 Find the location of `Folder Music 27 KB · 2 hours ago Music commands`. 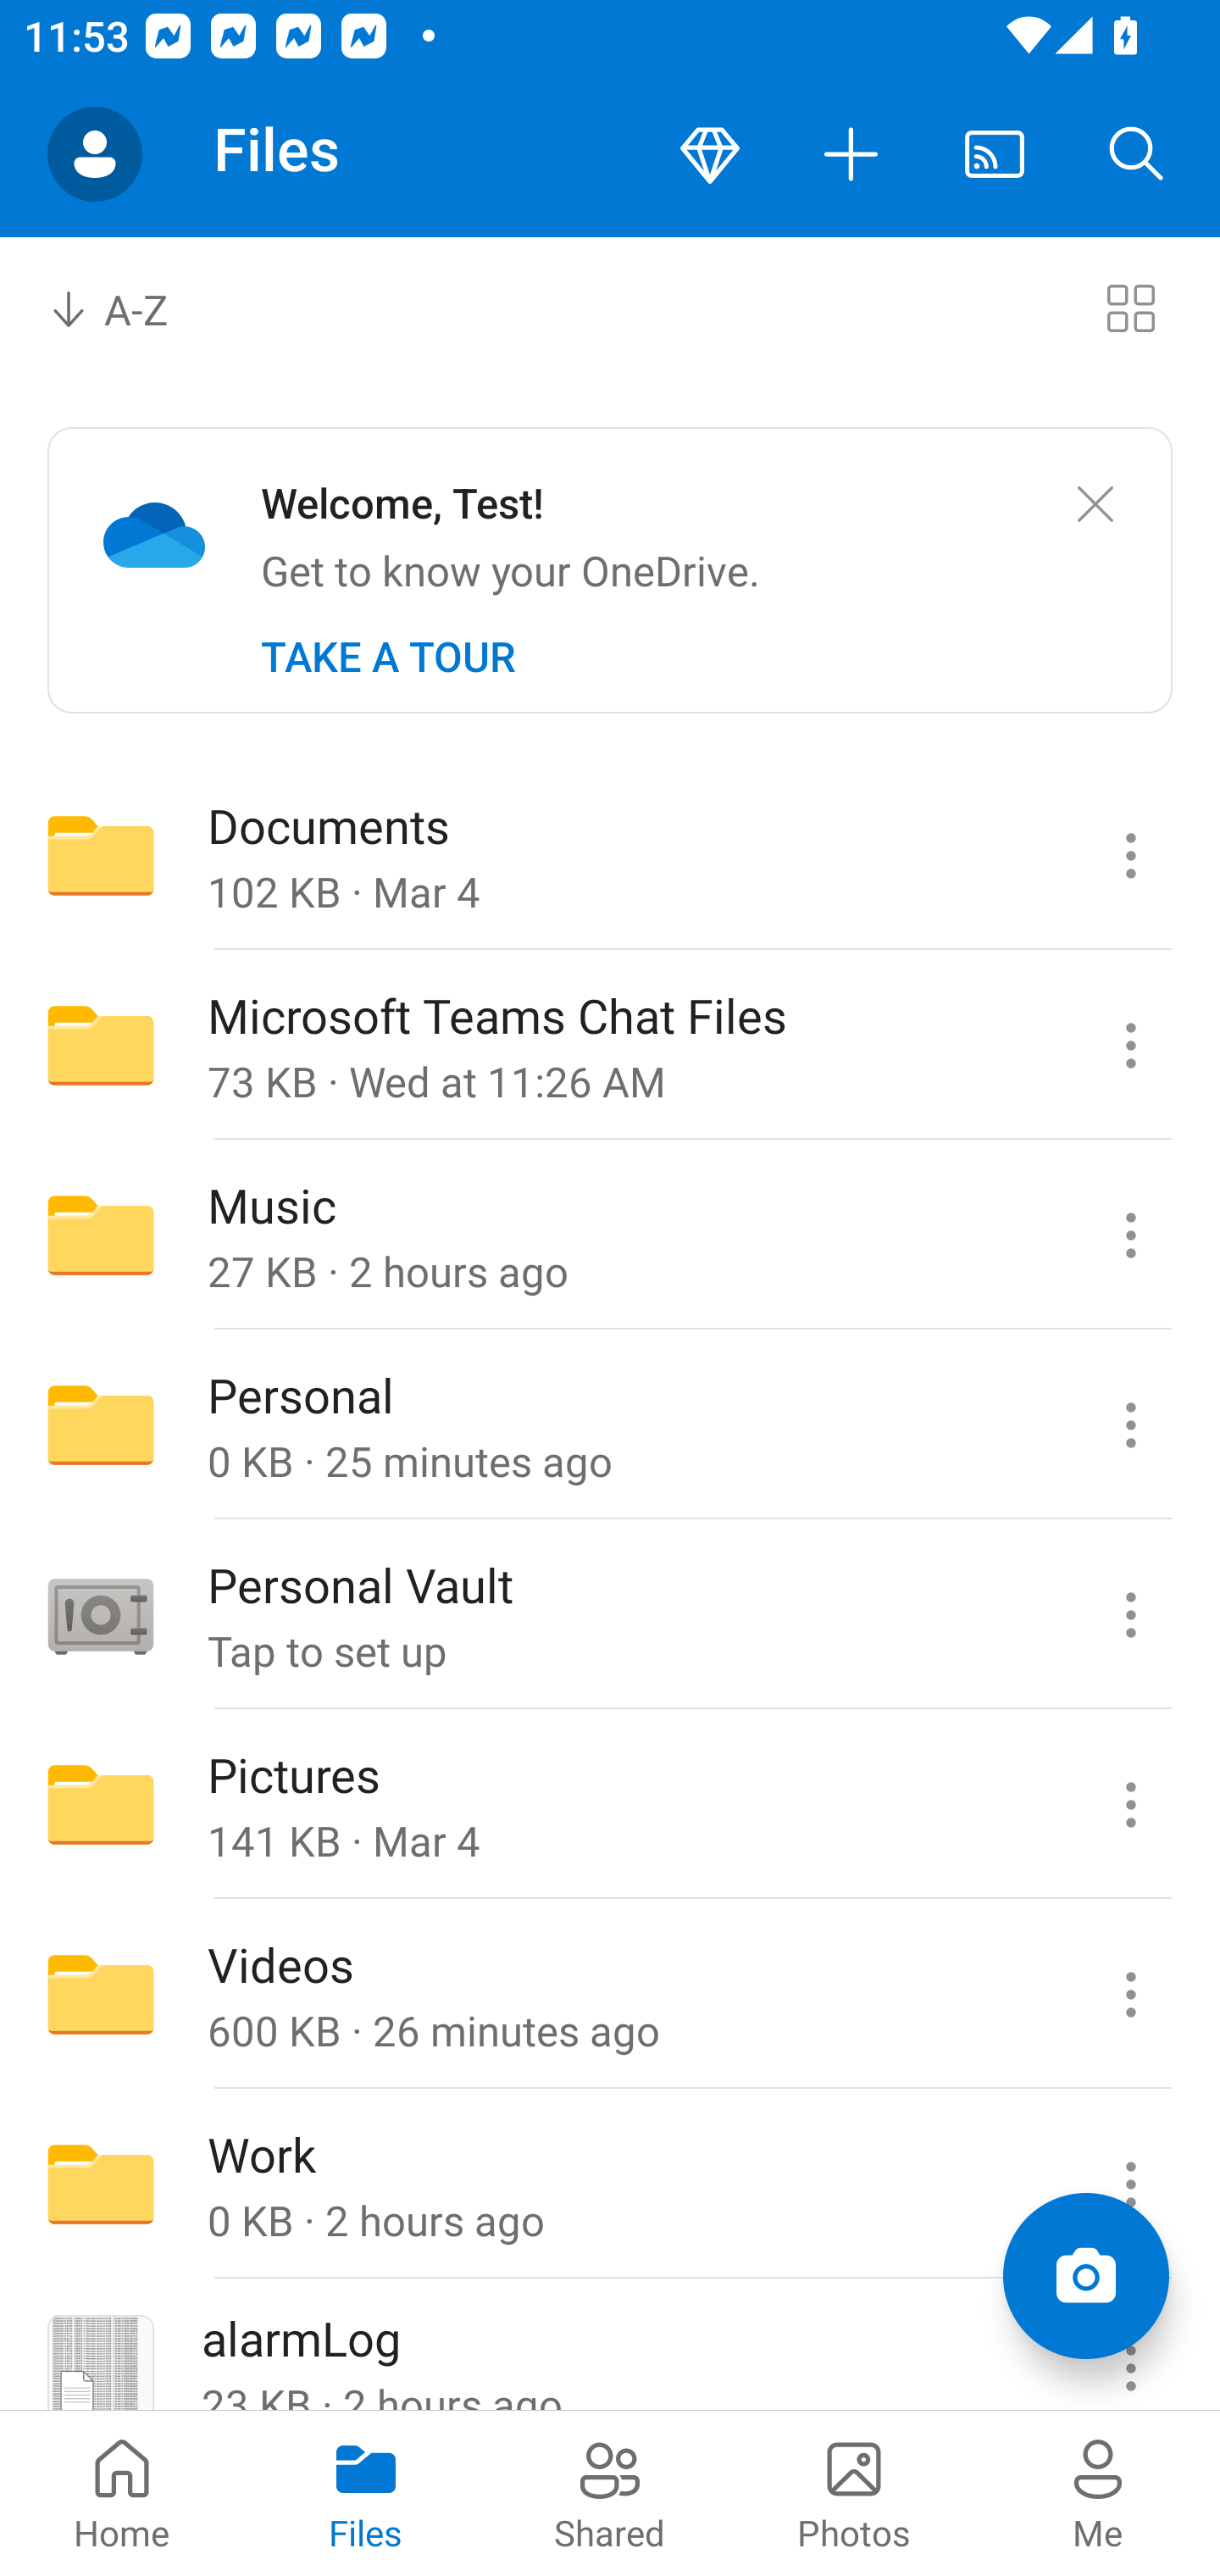

Folder Music 27 KB · 2 hours ago Music commands is located at coordinates (610, 1235).